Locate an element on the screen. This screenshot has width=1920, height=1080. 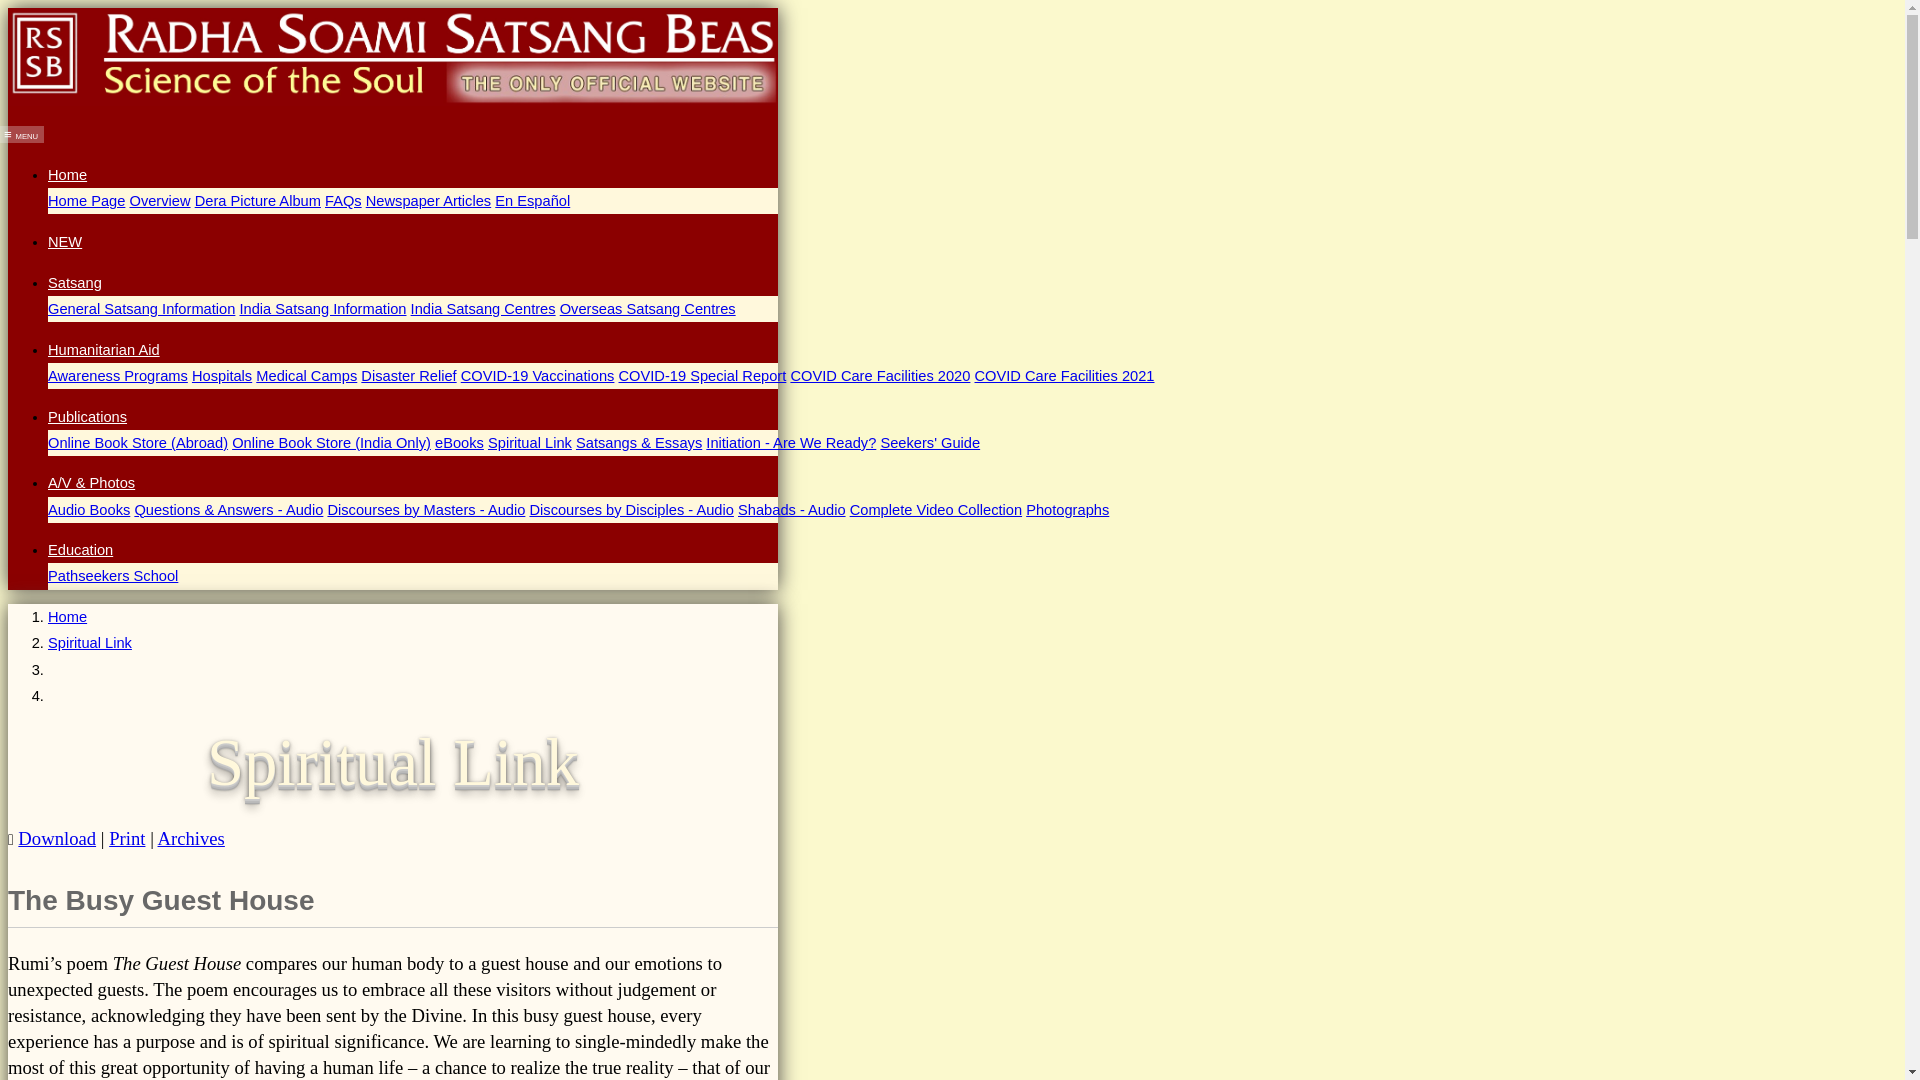
Disaster Relief is located at coordinates (408, 376).